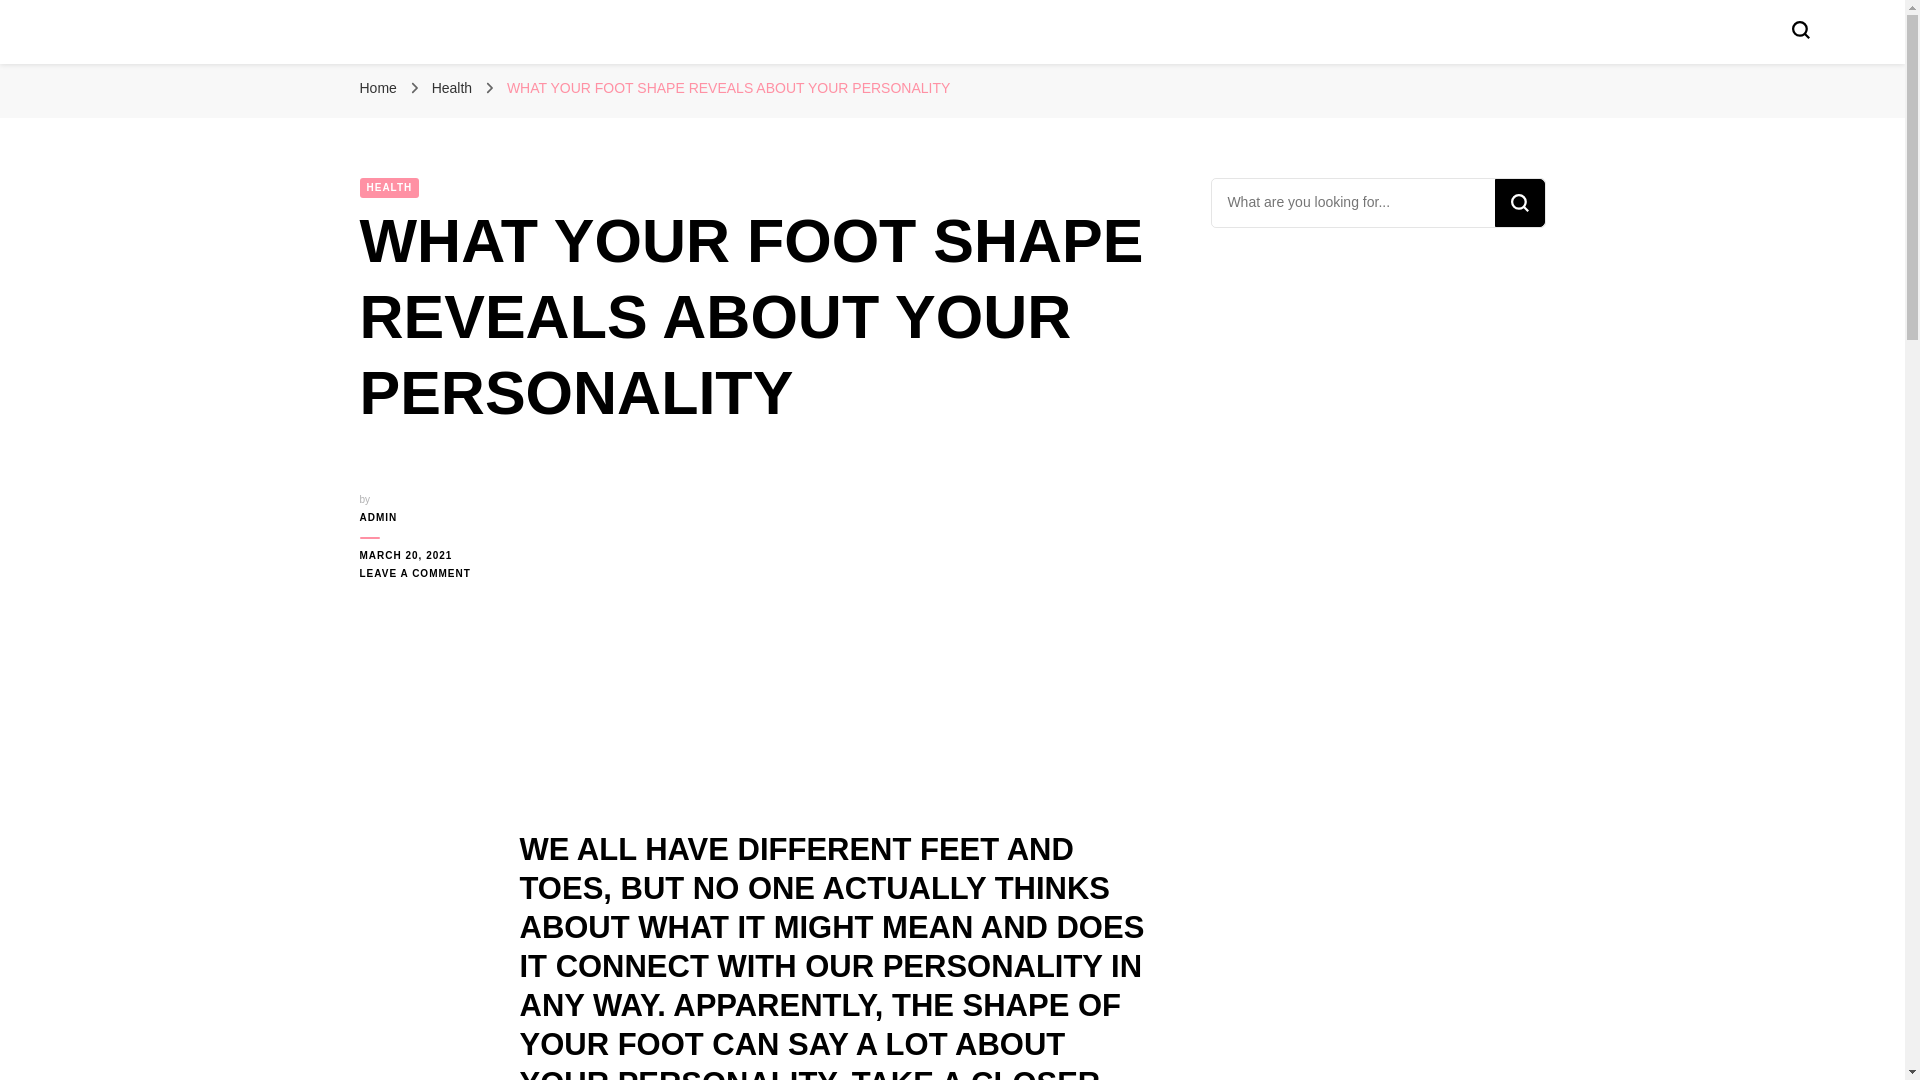  I want to click on Home, so click(378, 88).